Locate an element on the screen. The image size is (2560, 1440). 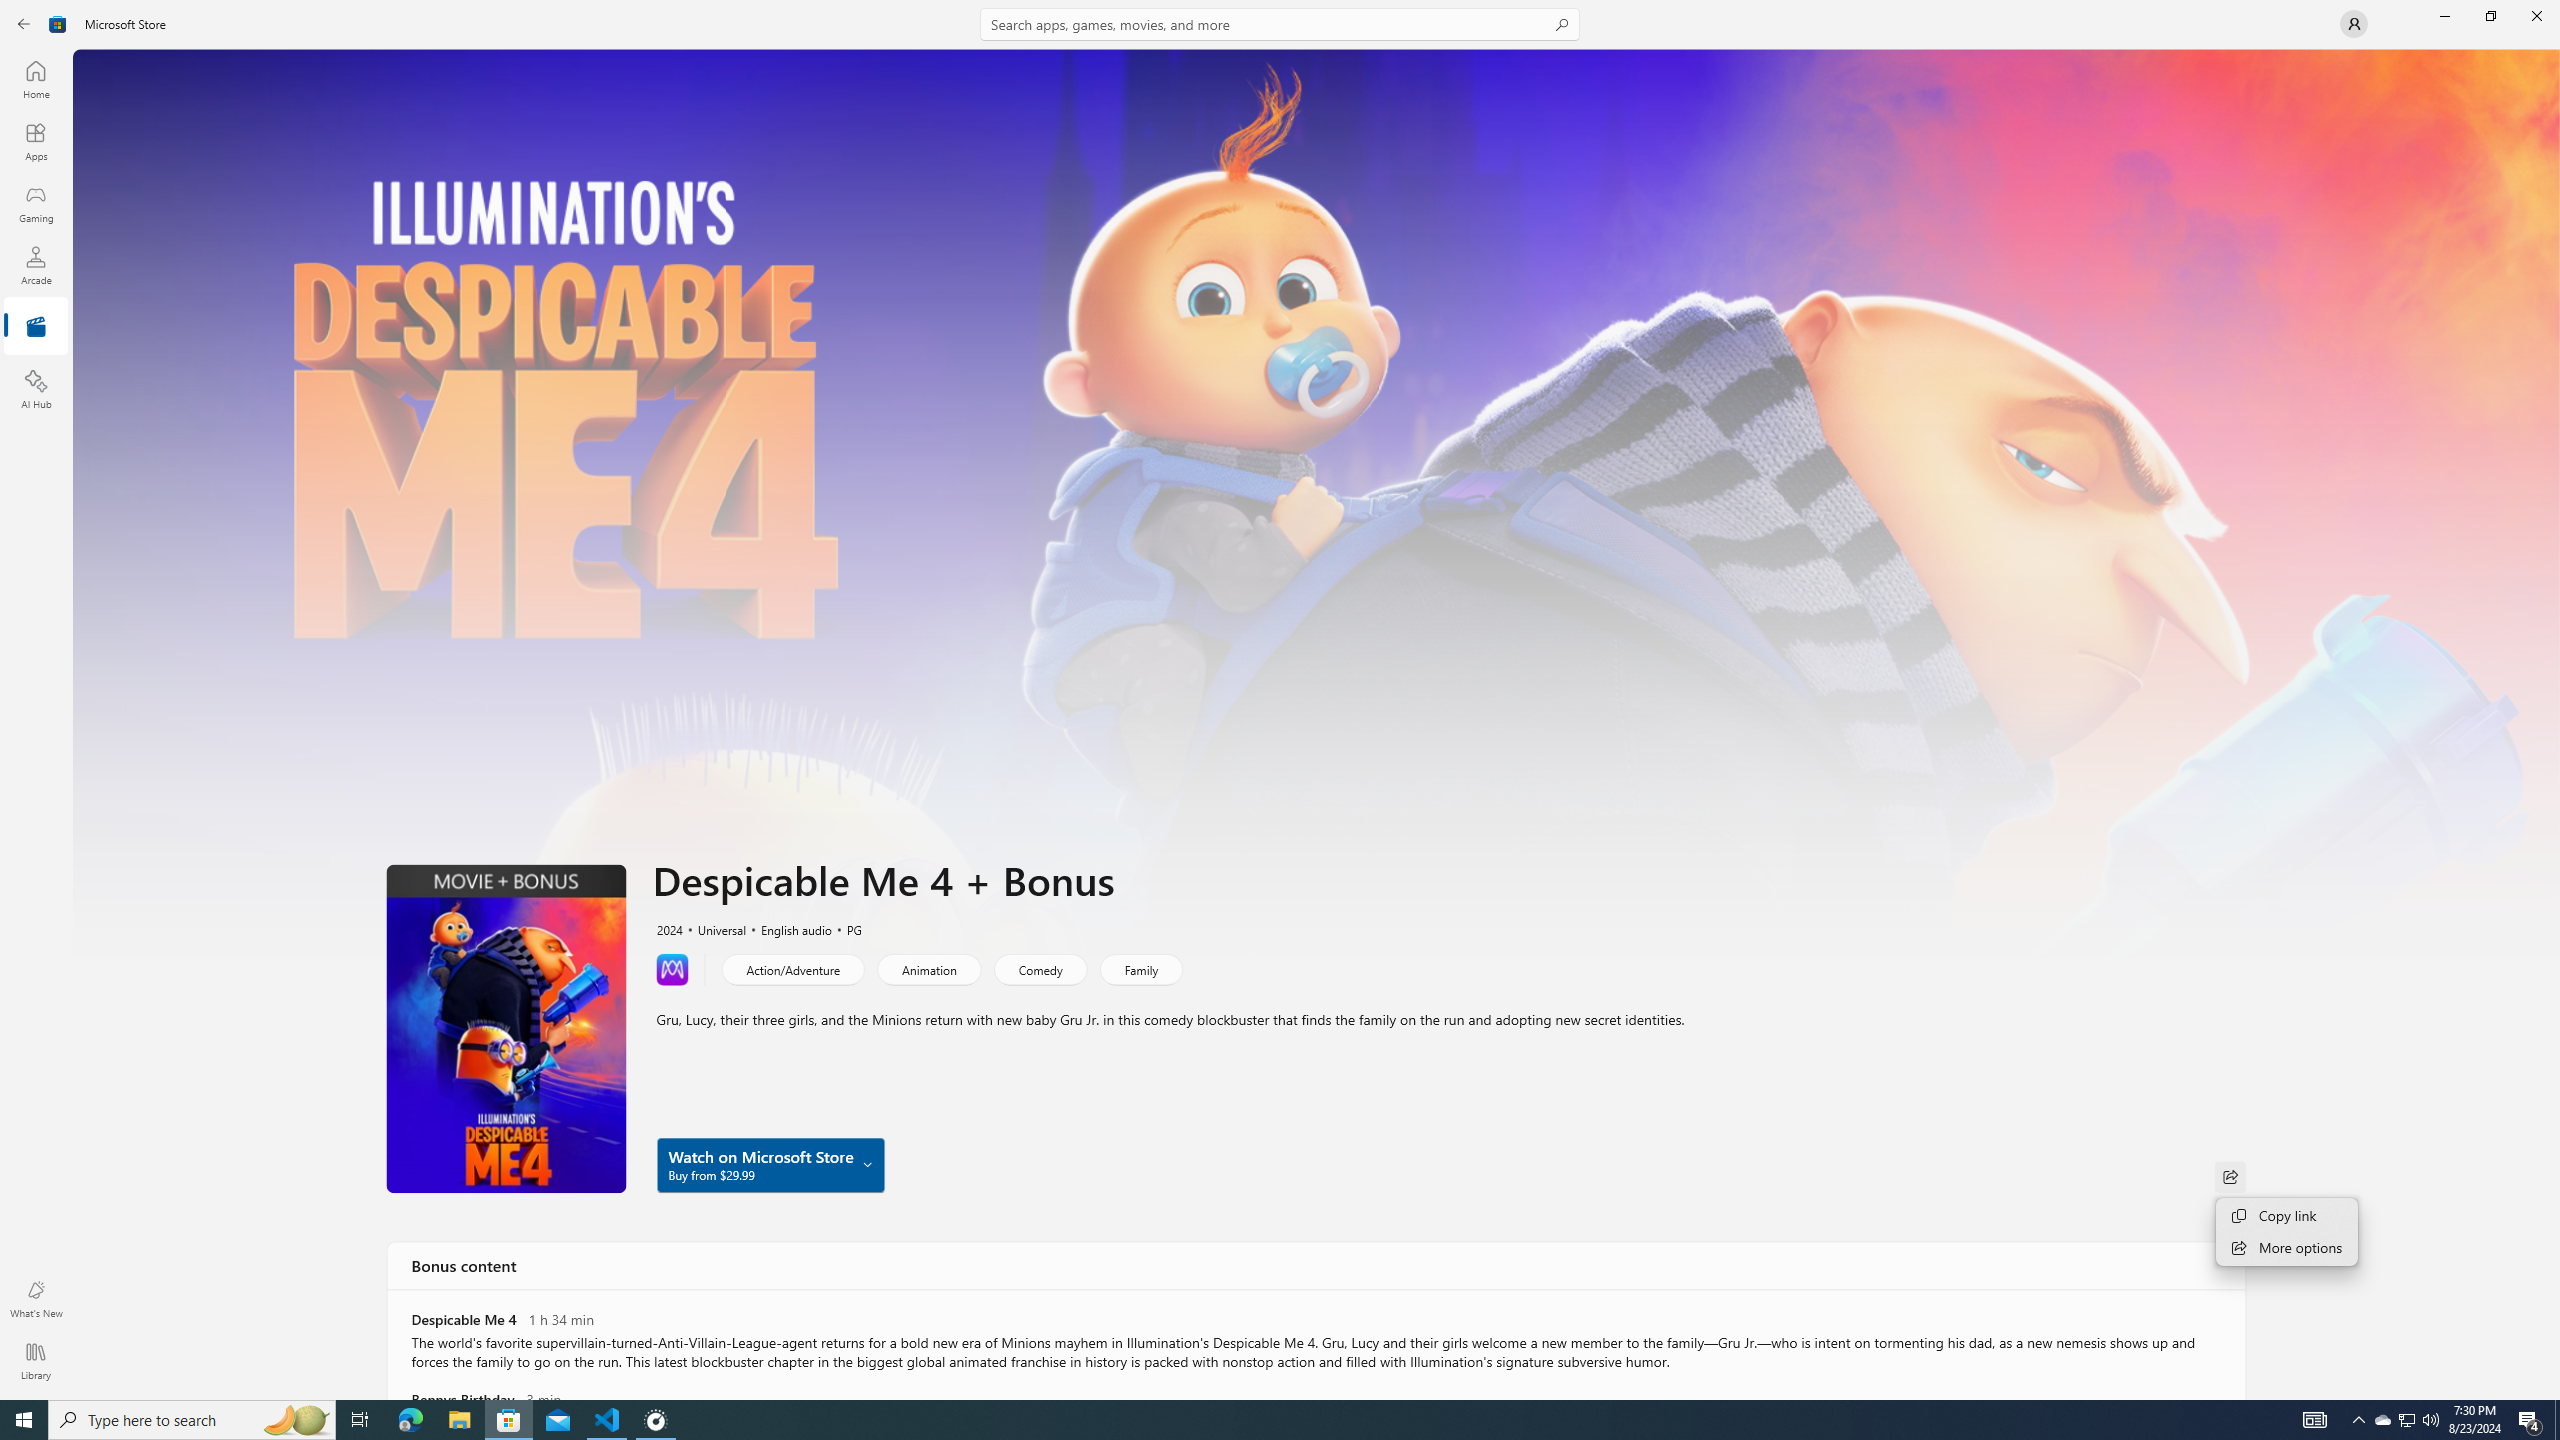
PG is located at coordinates (846, 928).